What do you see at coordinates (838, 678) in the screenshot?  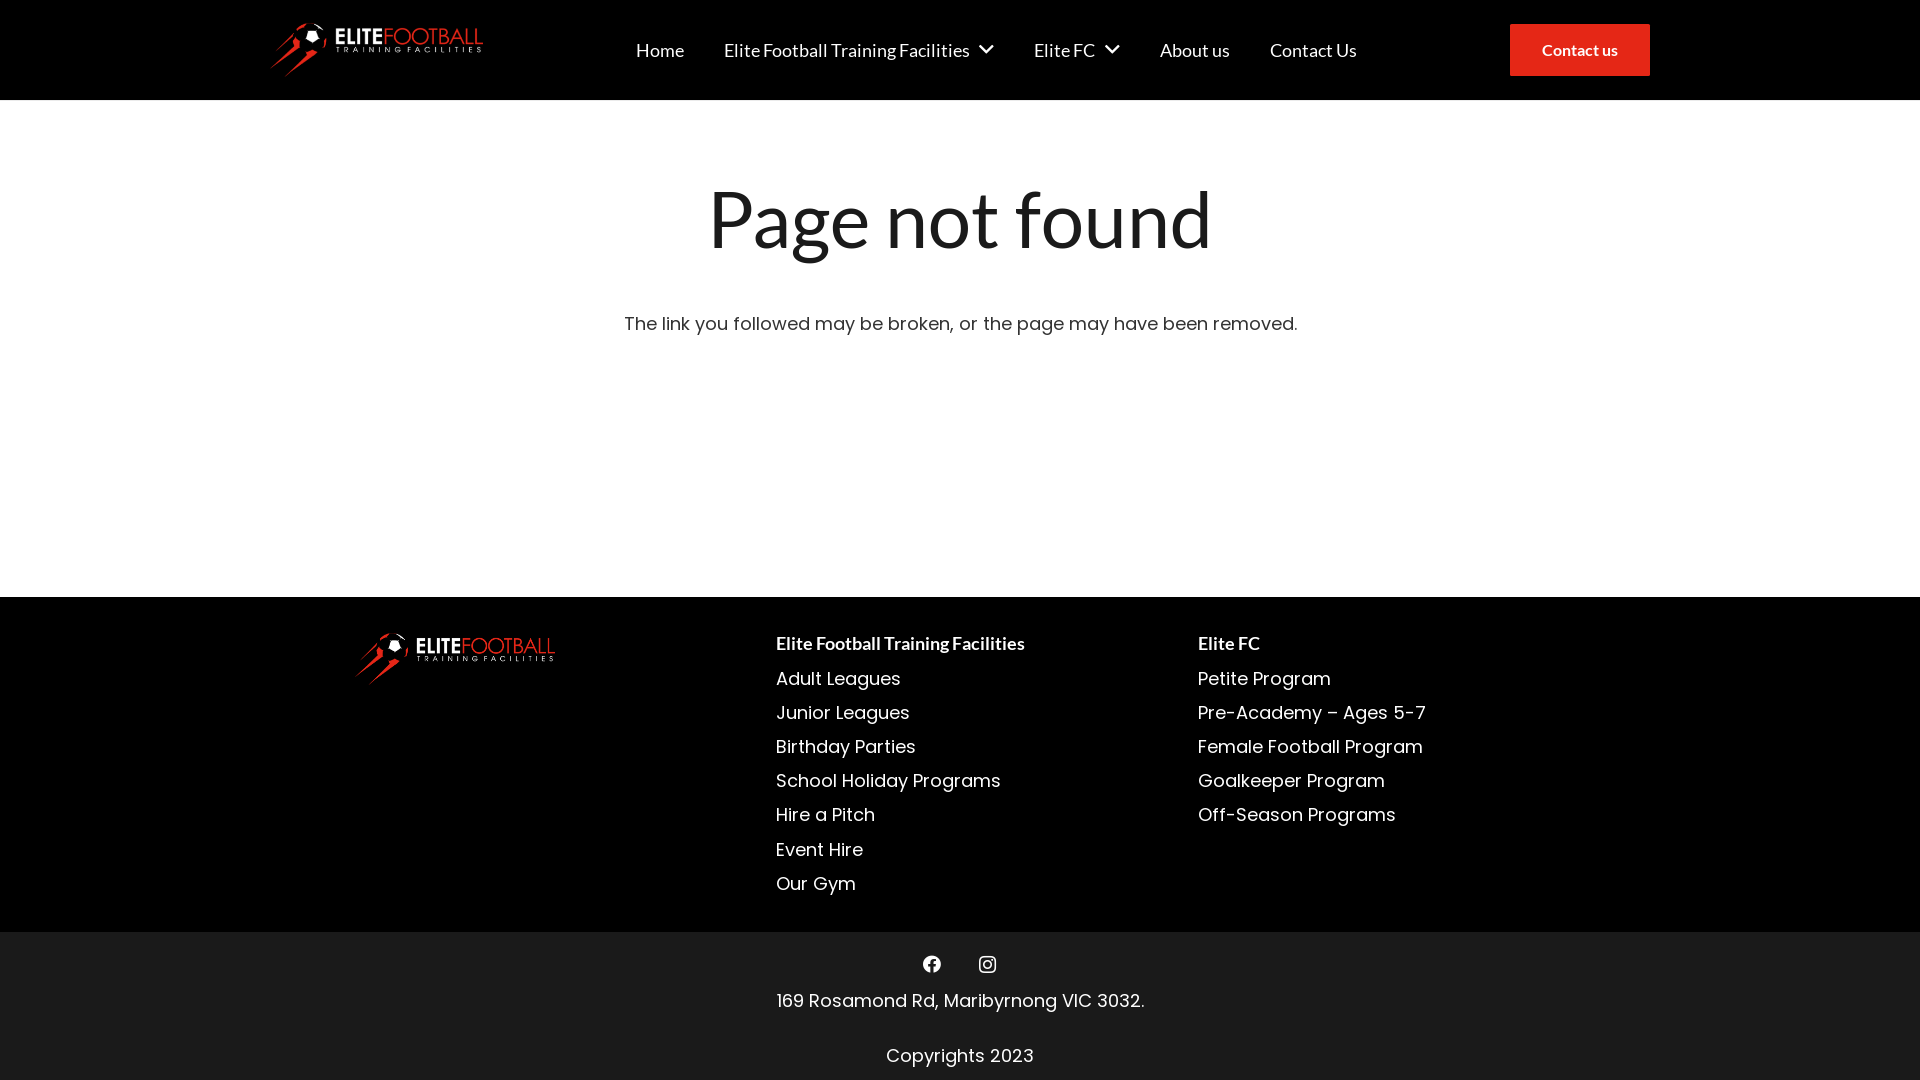 I see `Adult Leagues` at bounding box center [838, 678].